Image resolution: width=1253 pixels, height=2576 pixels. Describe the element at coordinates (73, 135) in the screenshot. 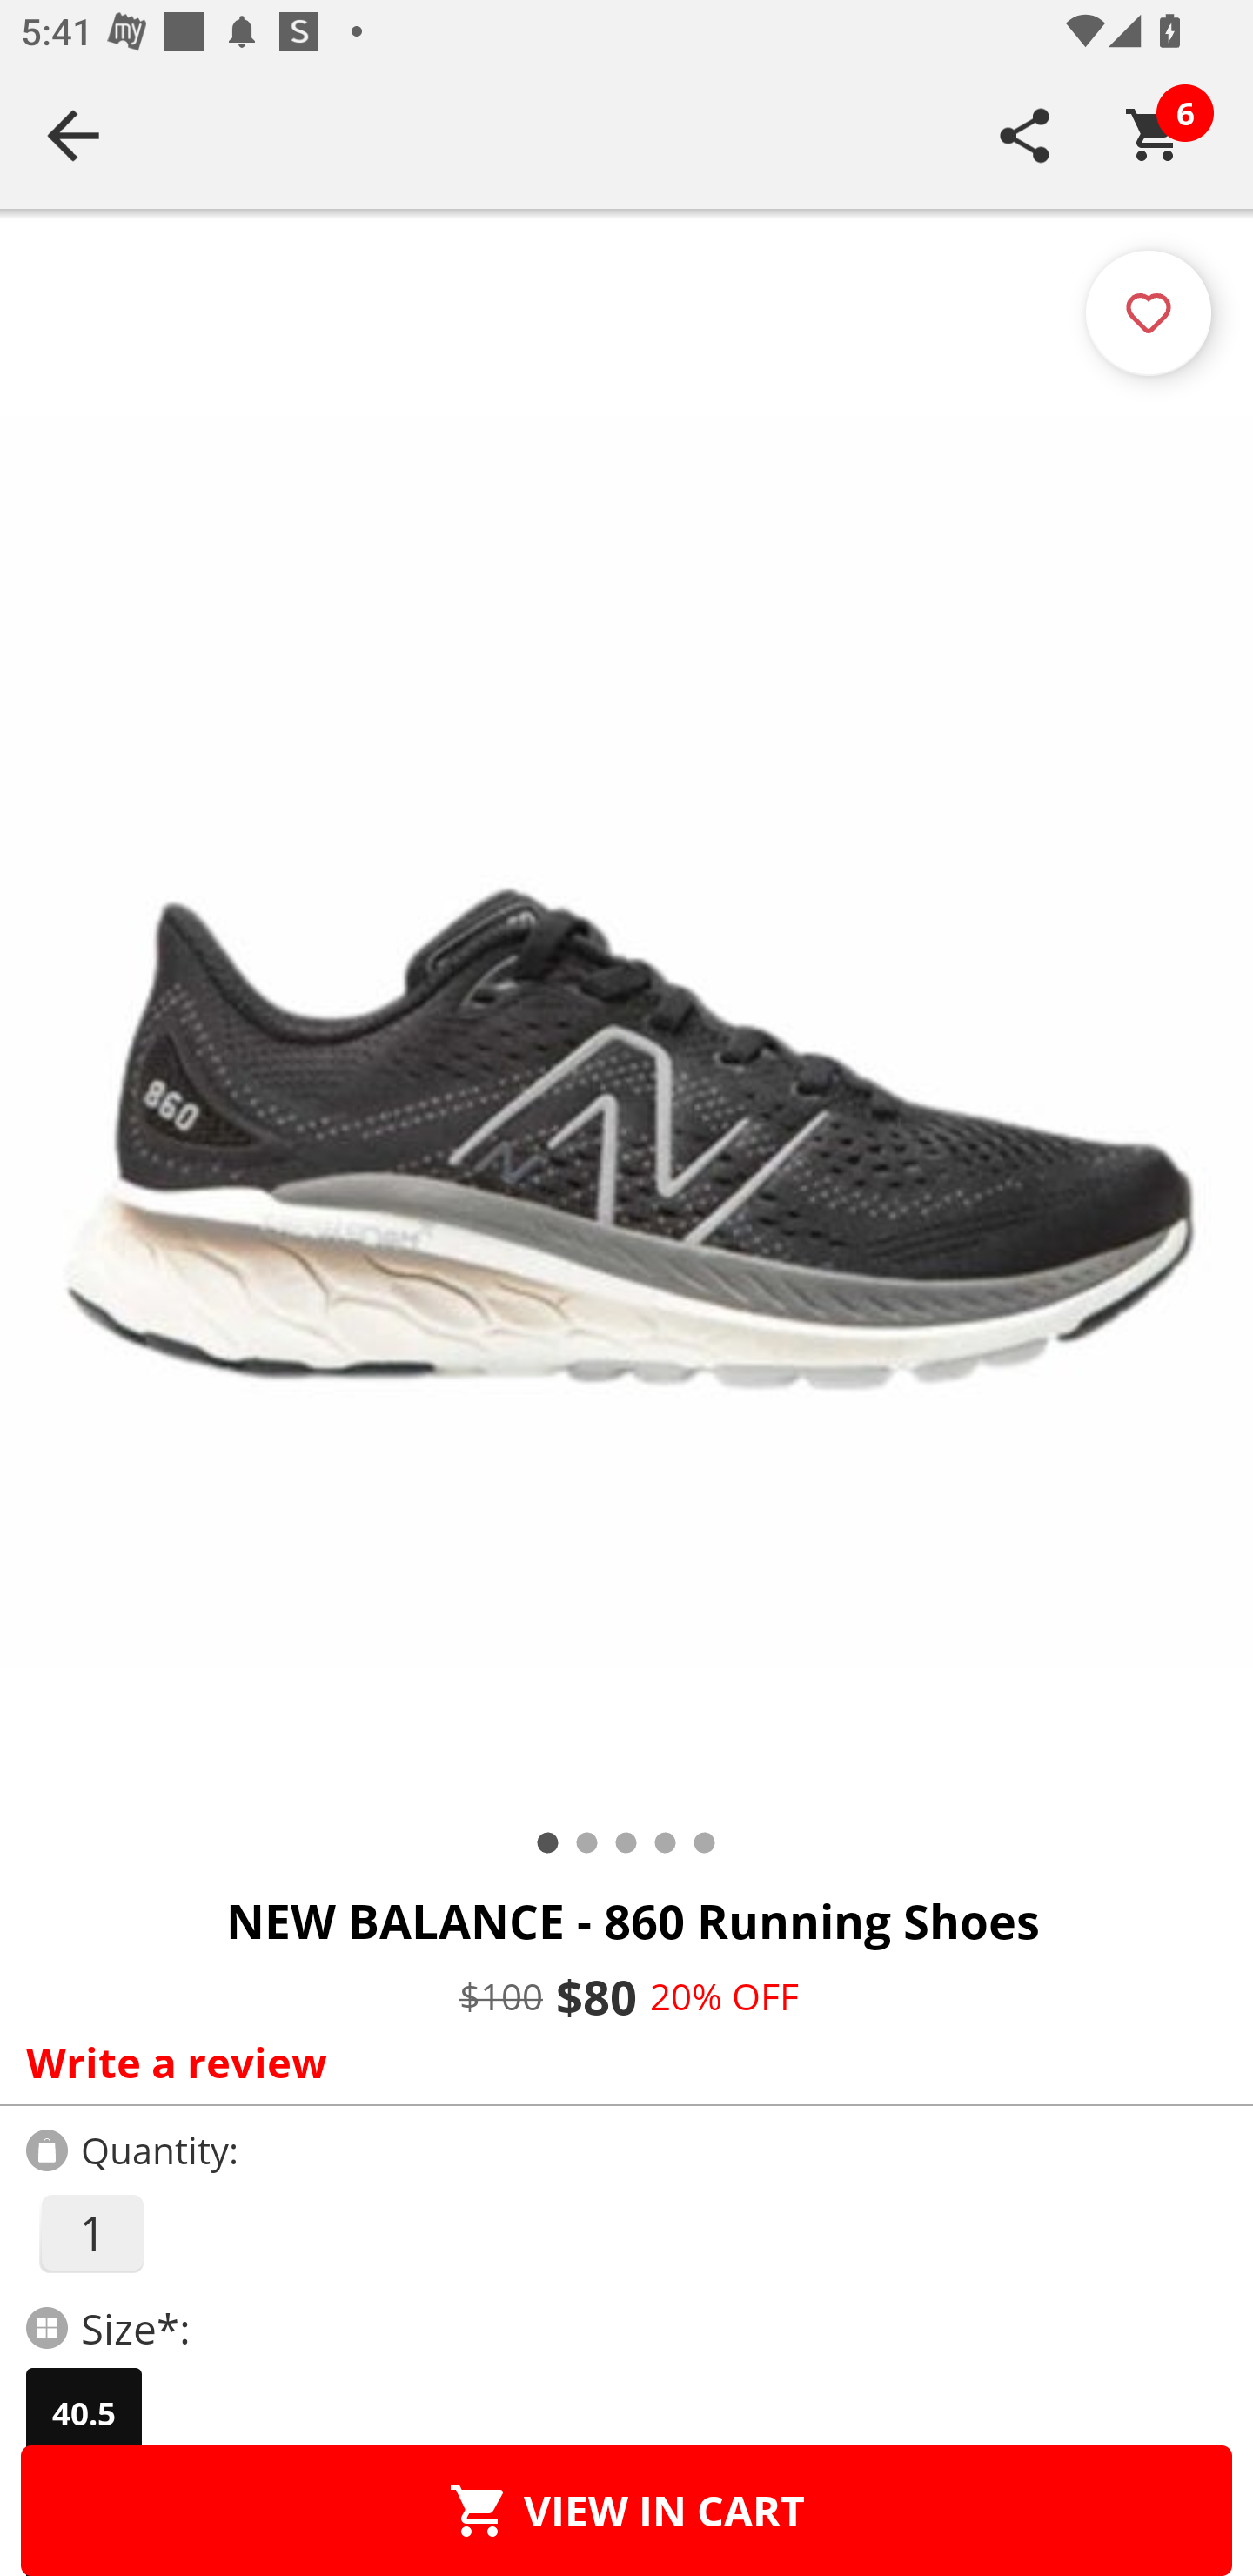

I see `Navigate up` at that location.